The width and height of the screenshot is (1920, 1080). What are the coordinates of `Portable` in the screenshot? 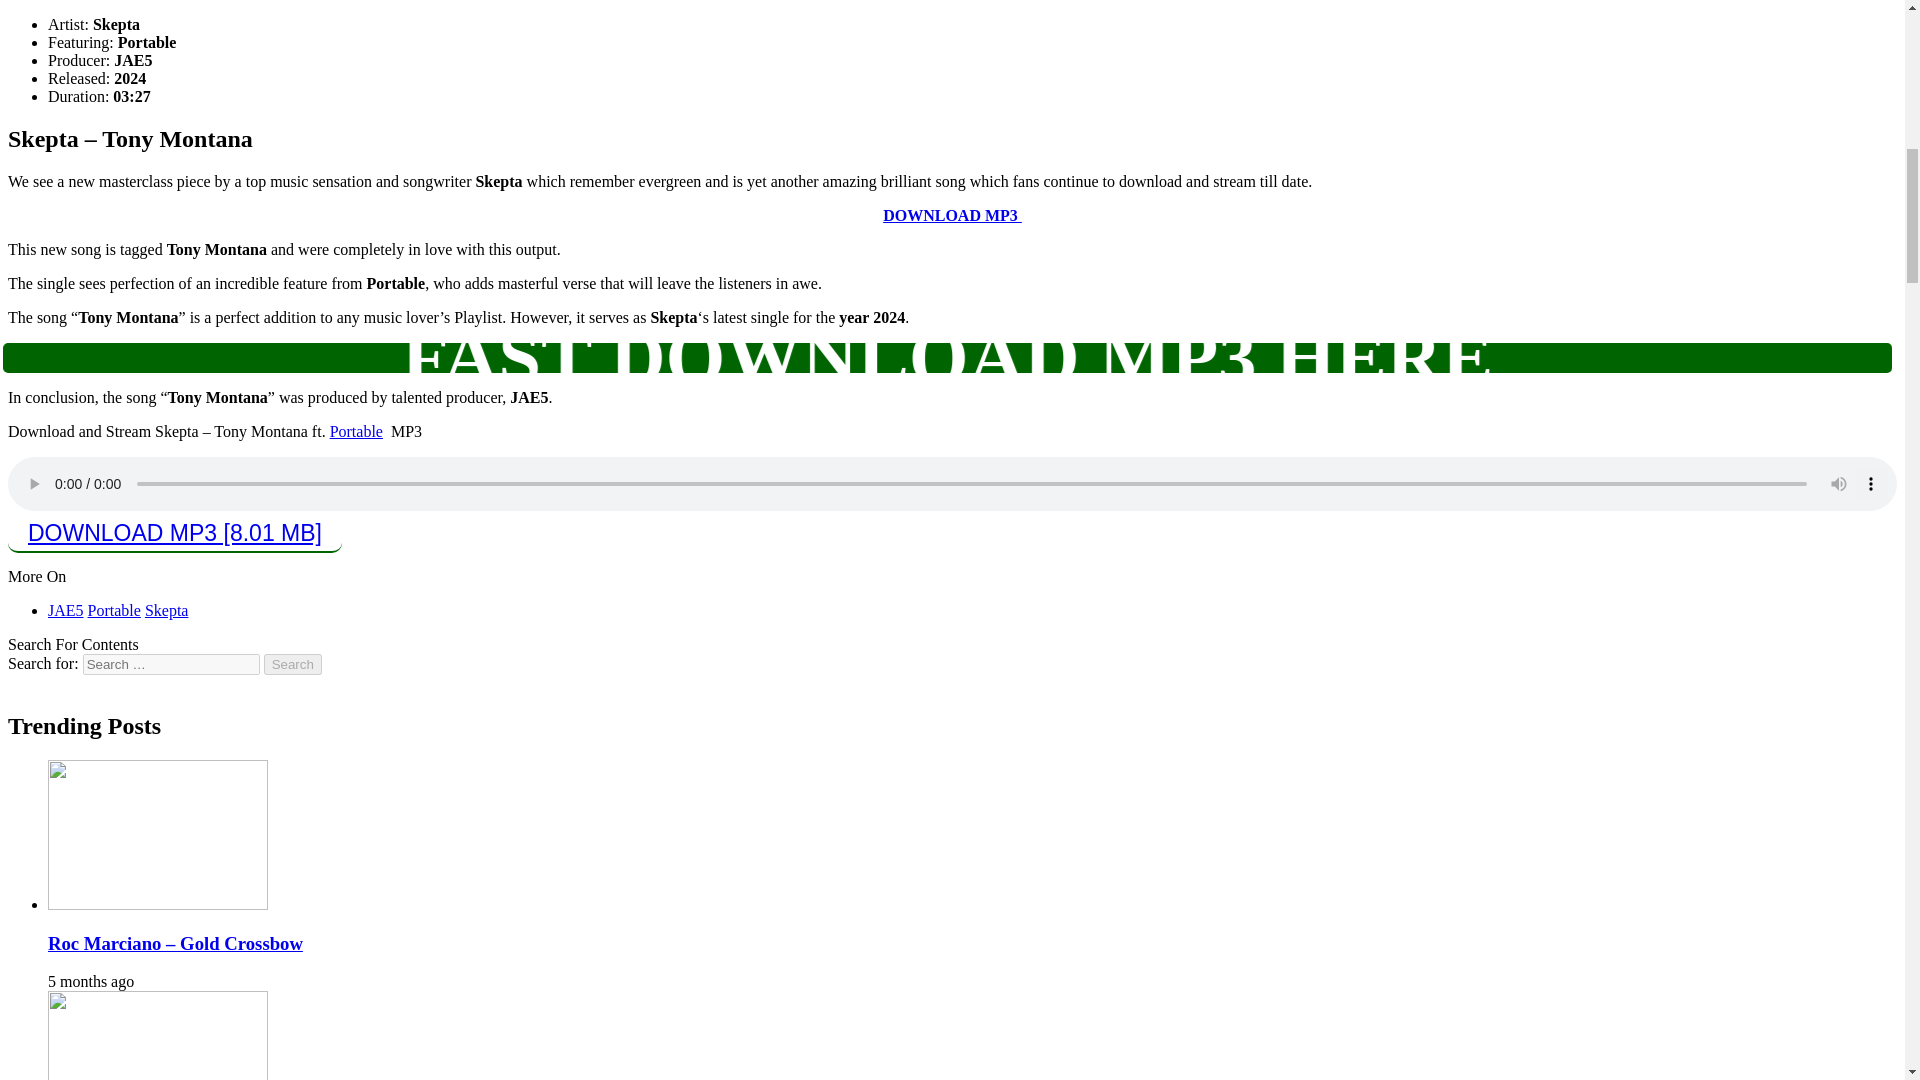 It's located at (356, 431).